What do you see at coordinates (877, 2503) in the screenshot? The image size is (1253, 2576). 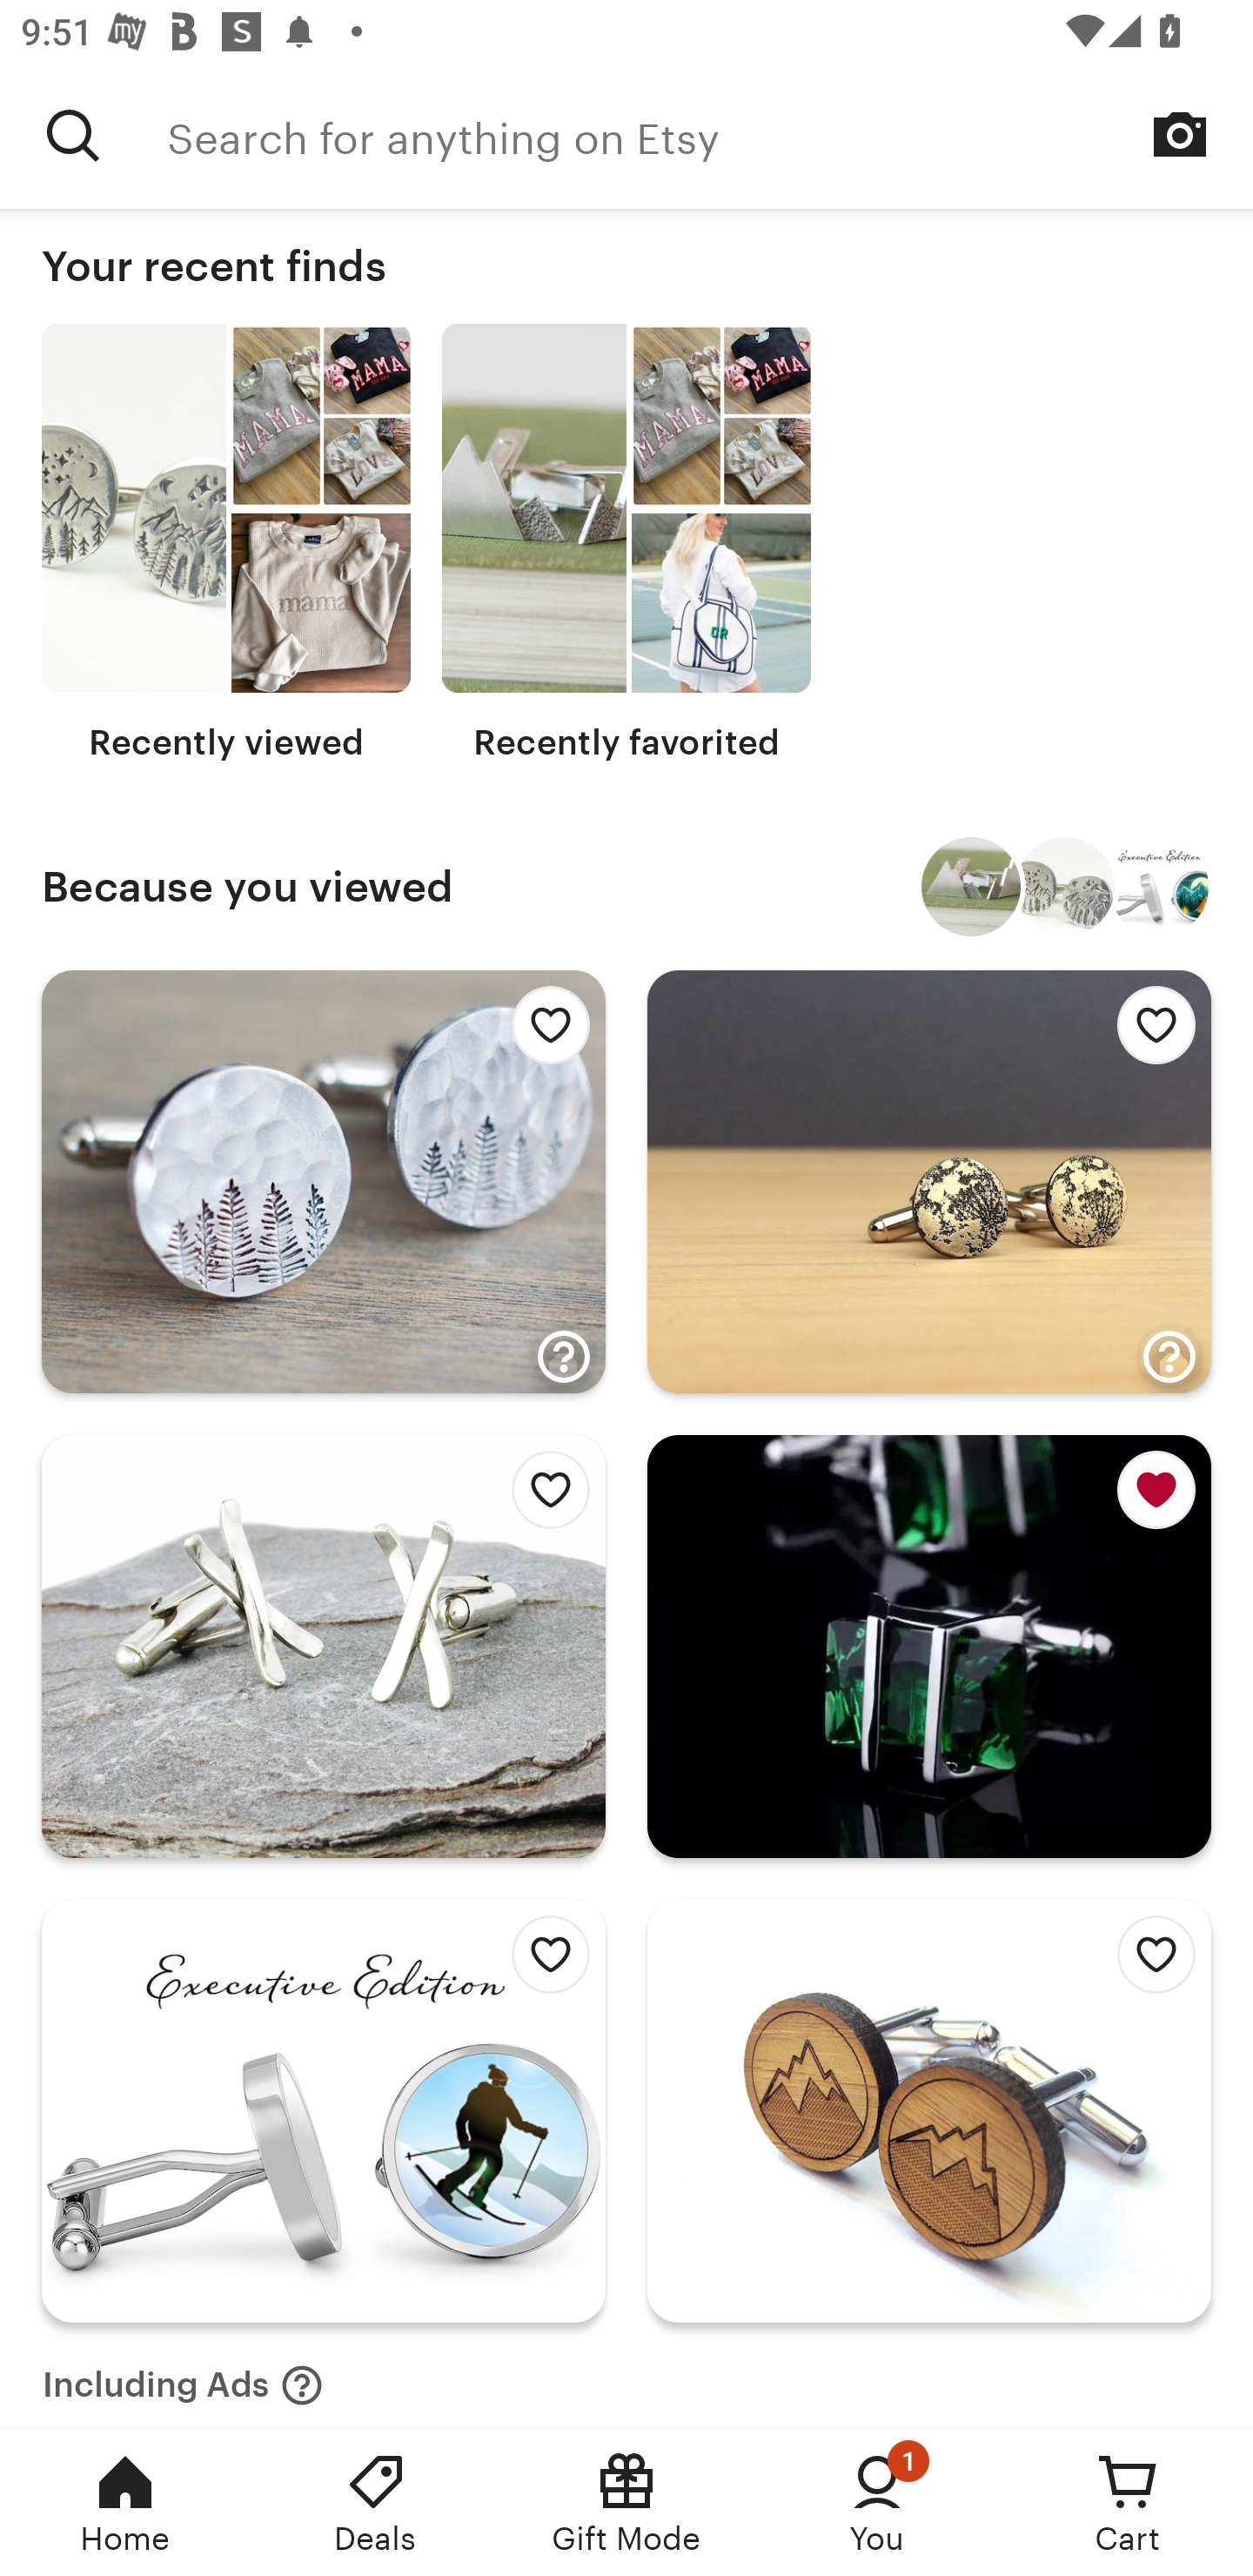 I see `You, 1 new notification You` at bounding box center [877, 2503].